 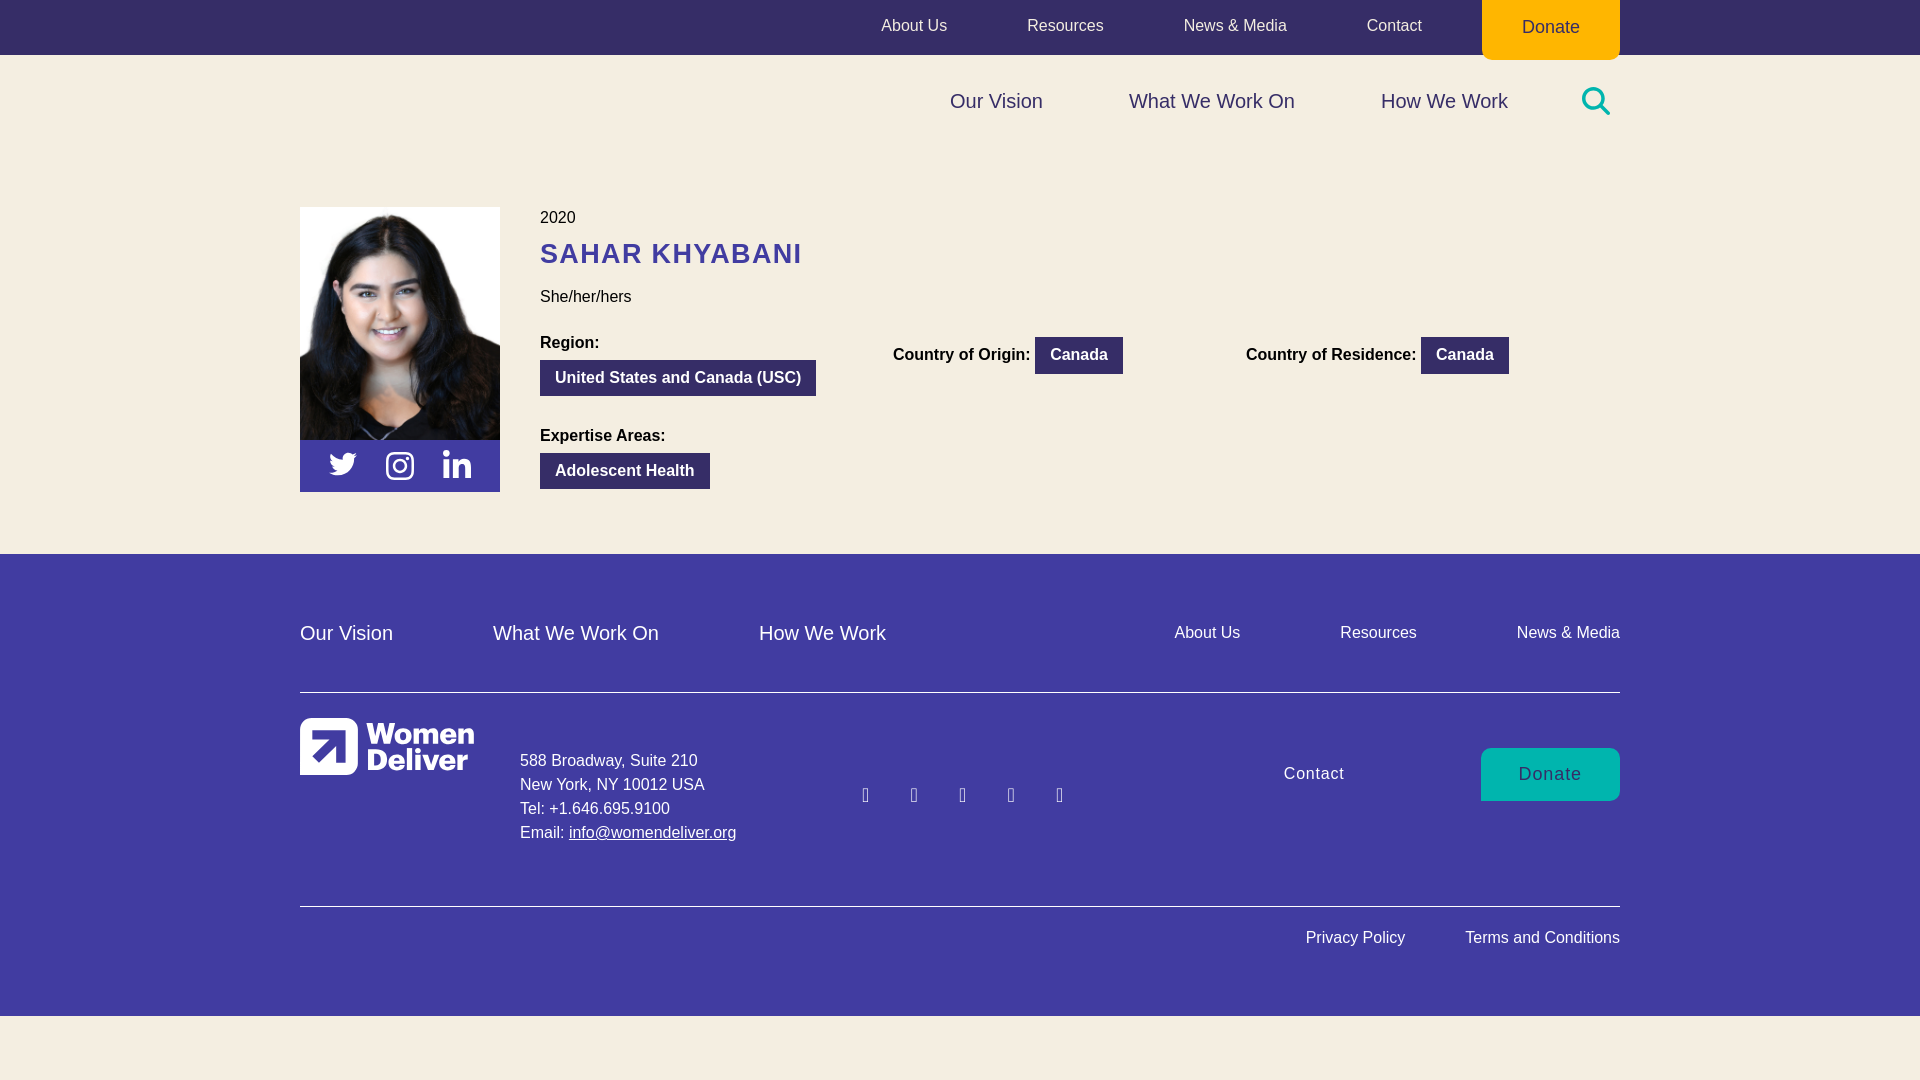 I want to click on About Us, so click(x=914, y=30).